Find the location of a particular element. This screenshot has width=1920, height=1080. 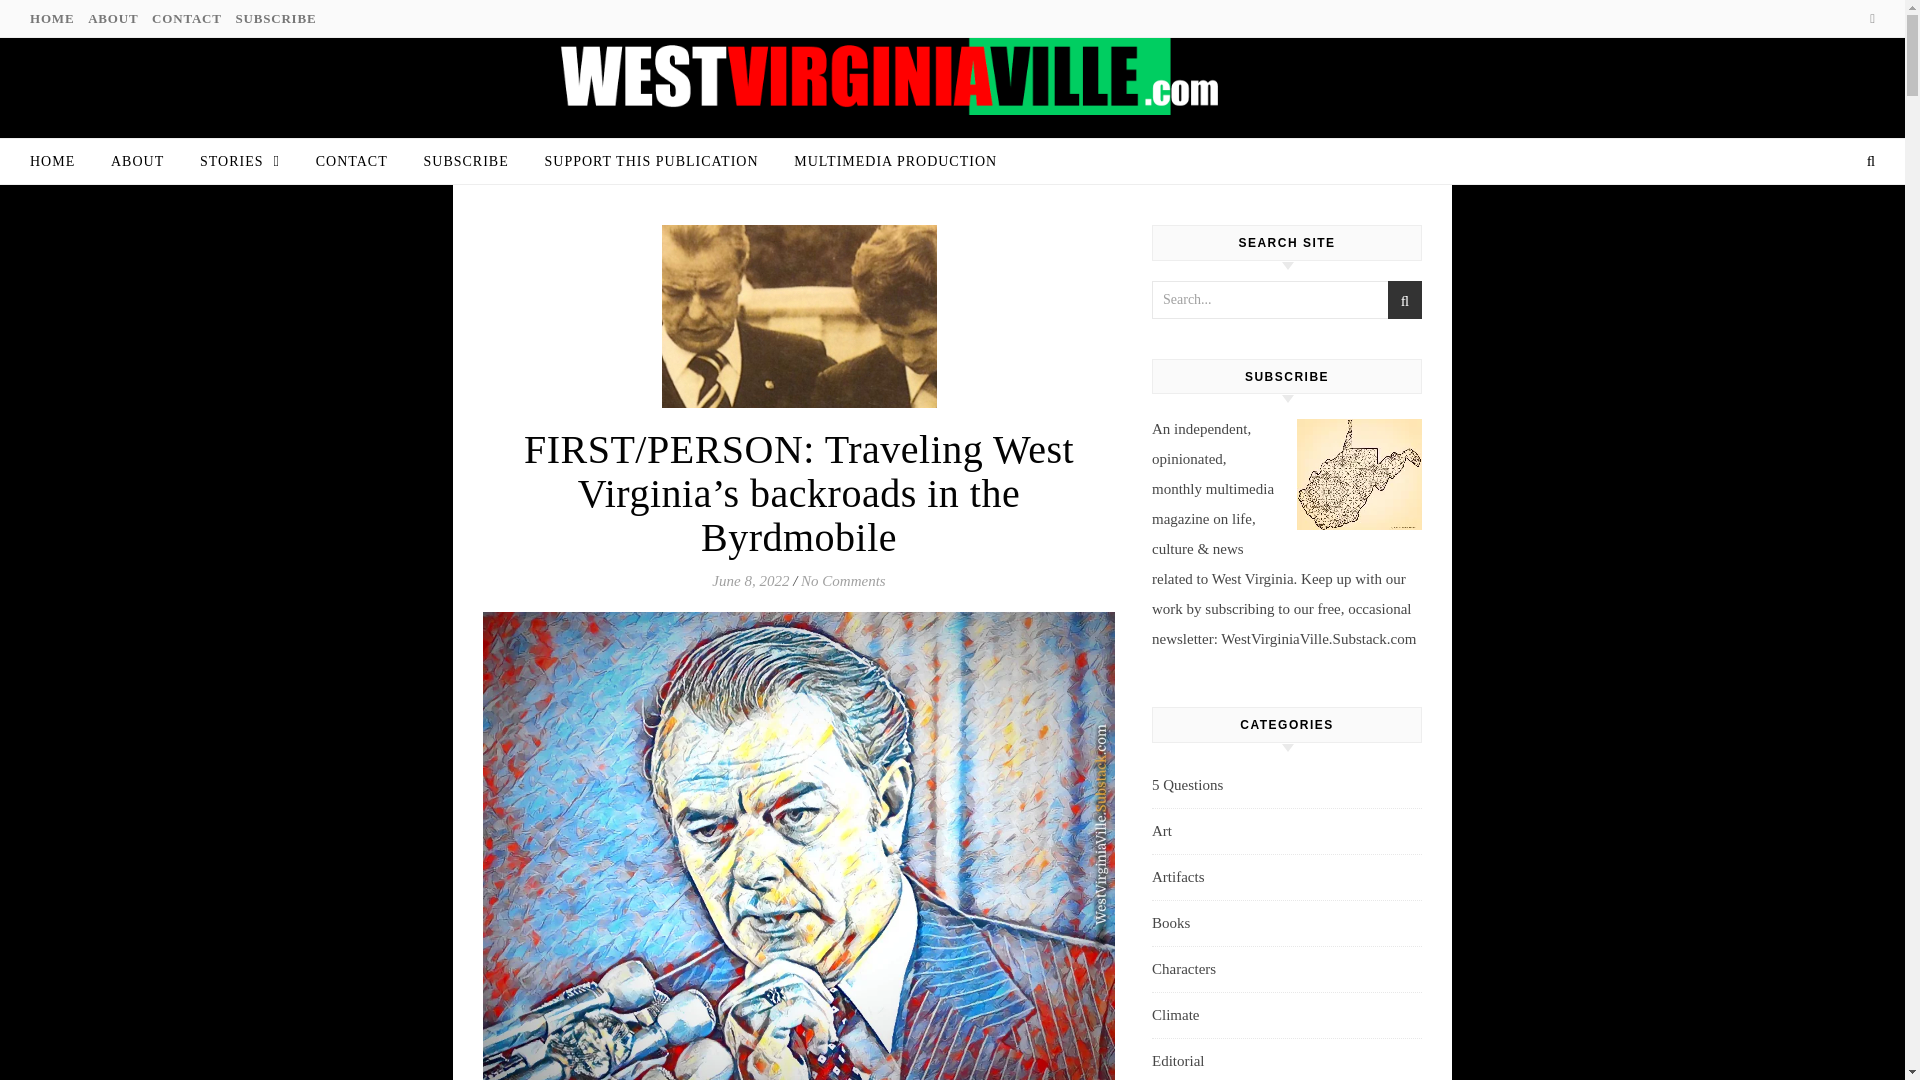

STORIES is located at coordinates (240, 161).